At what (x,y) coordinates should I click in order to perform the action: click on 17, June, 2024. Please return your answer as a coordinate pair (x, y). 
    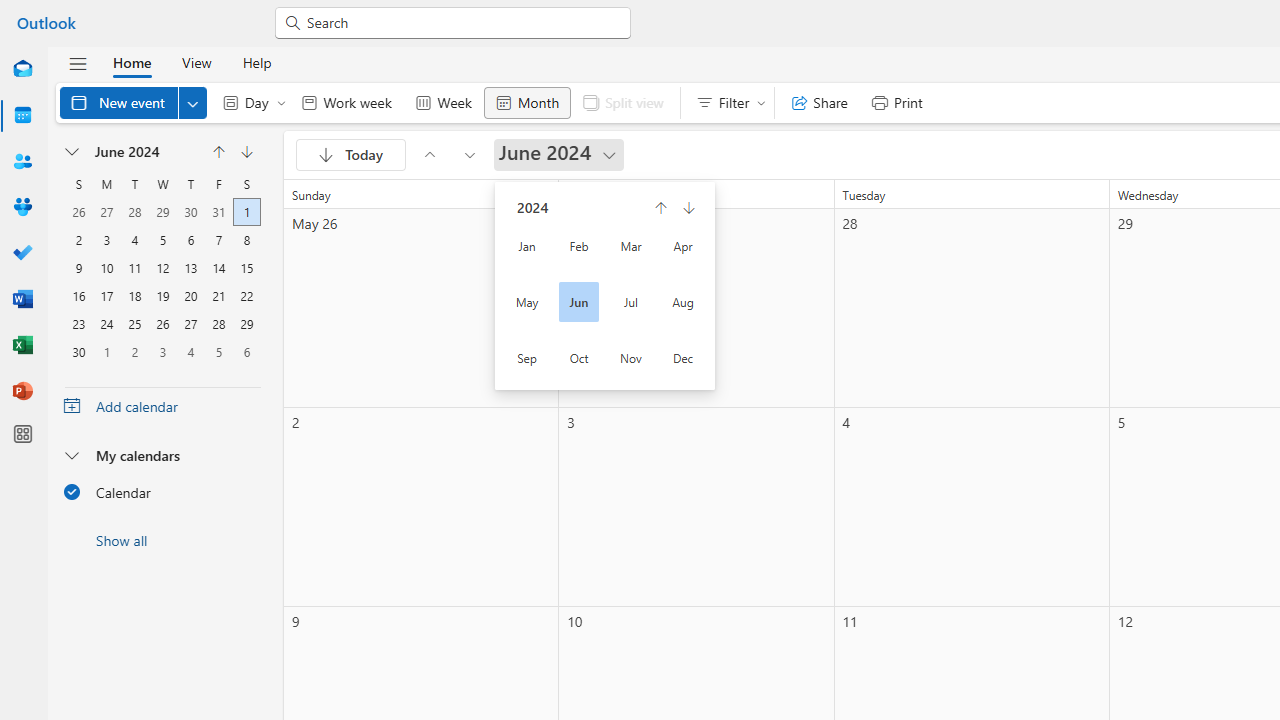
    Looking at the image, I should click on (107, 294).